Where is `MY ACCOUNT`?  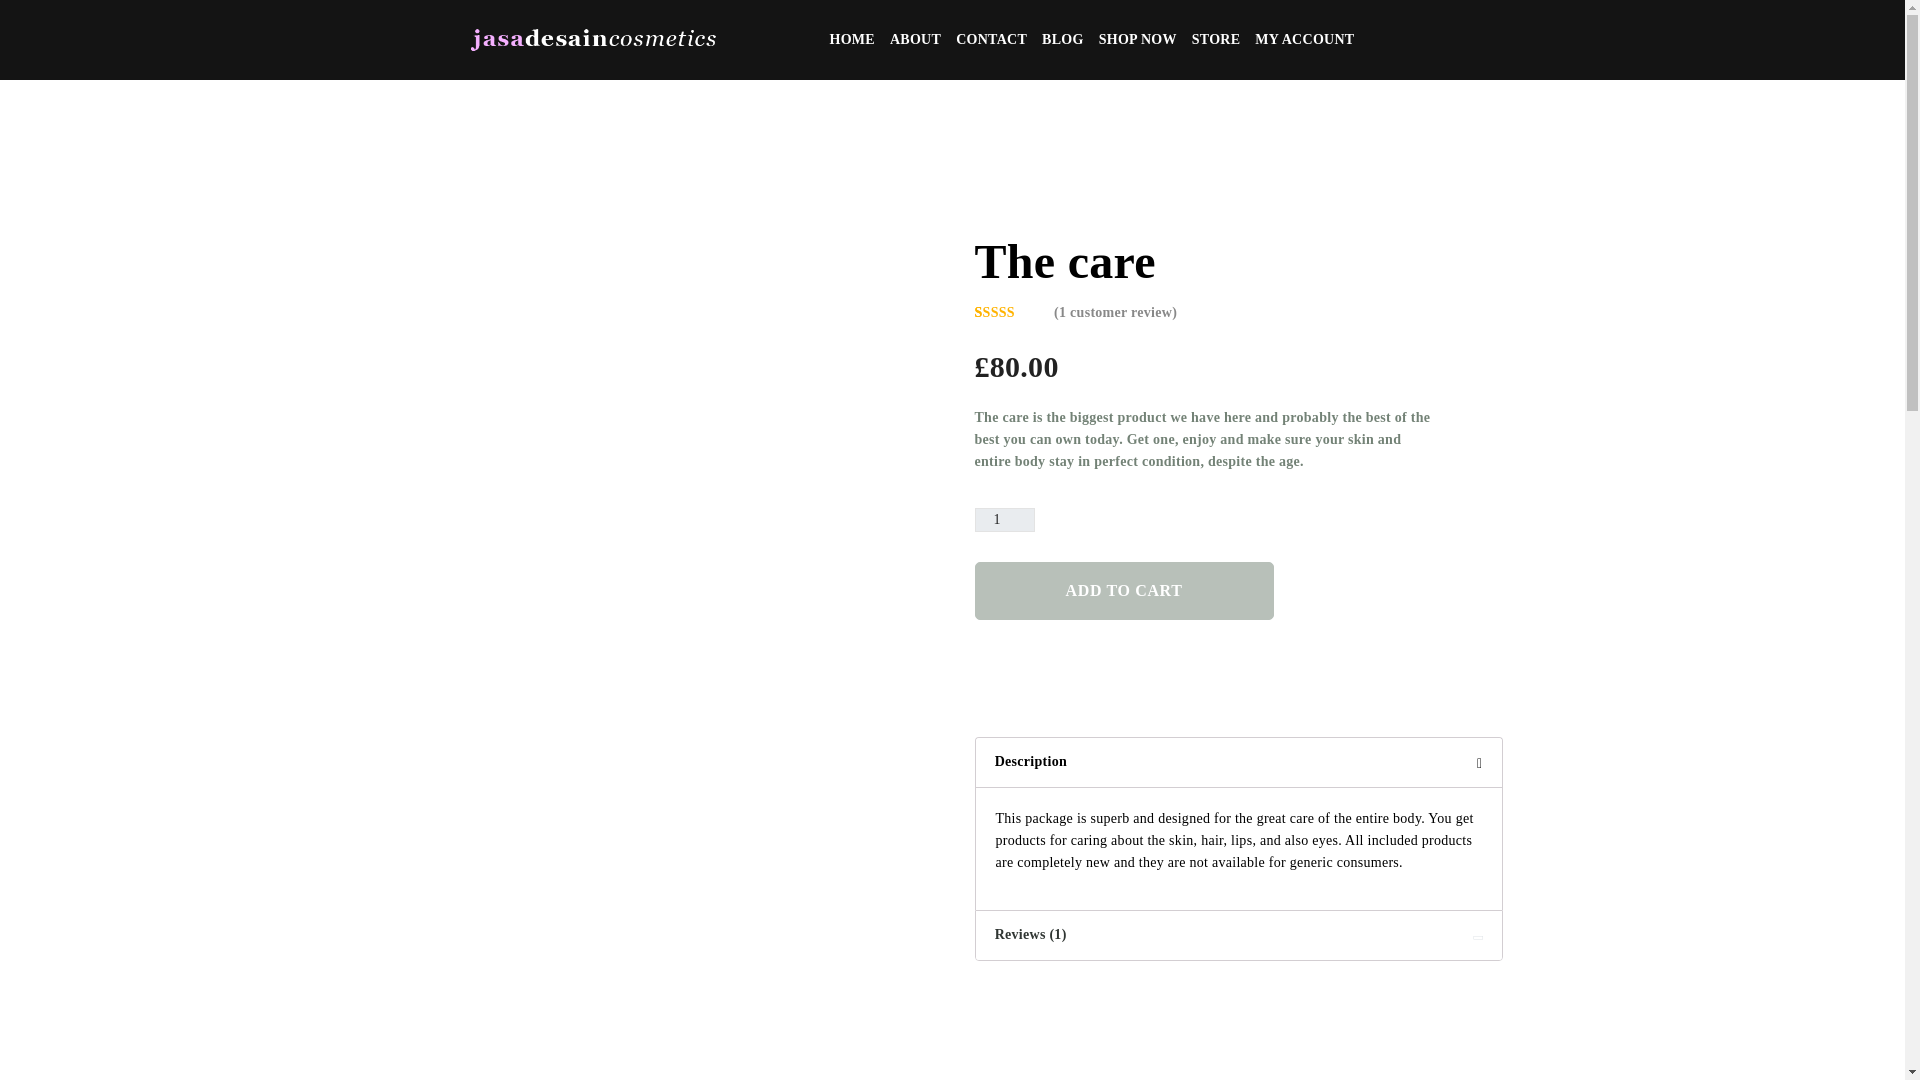 MY ACCOUNT is located at coordinates (1304, 40).